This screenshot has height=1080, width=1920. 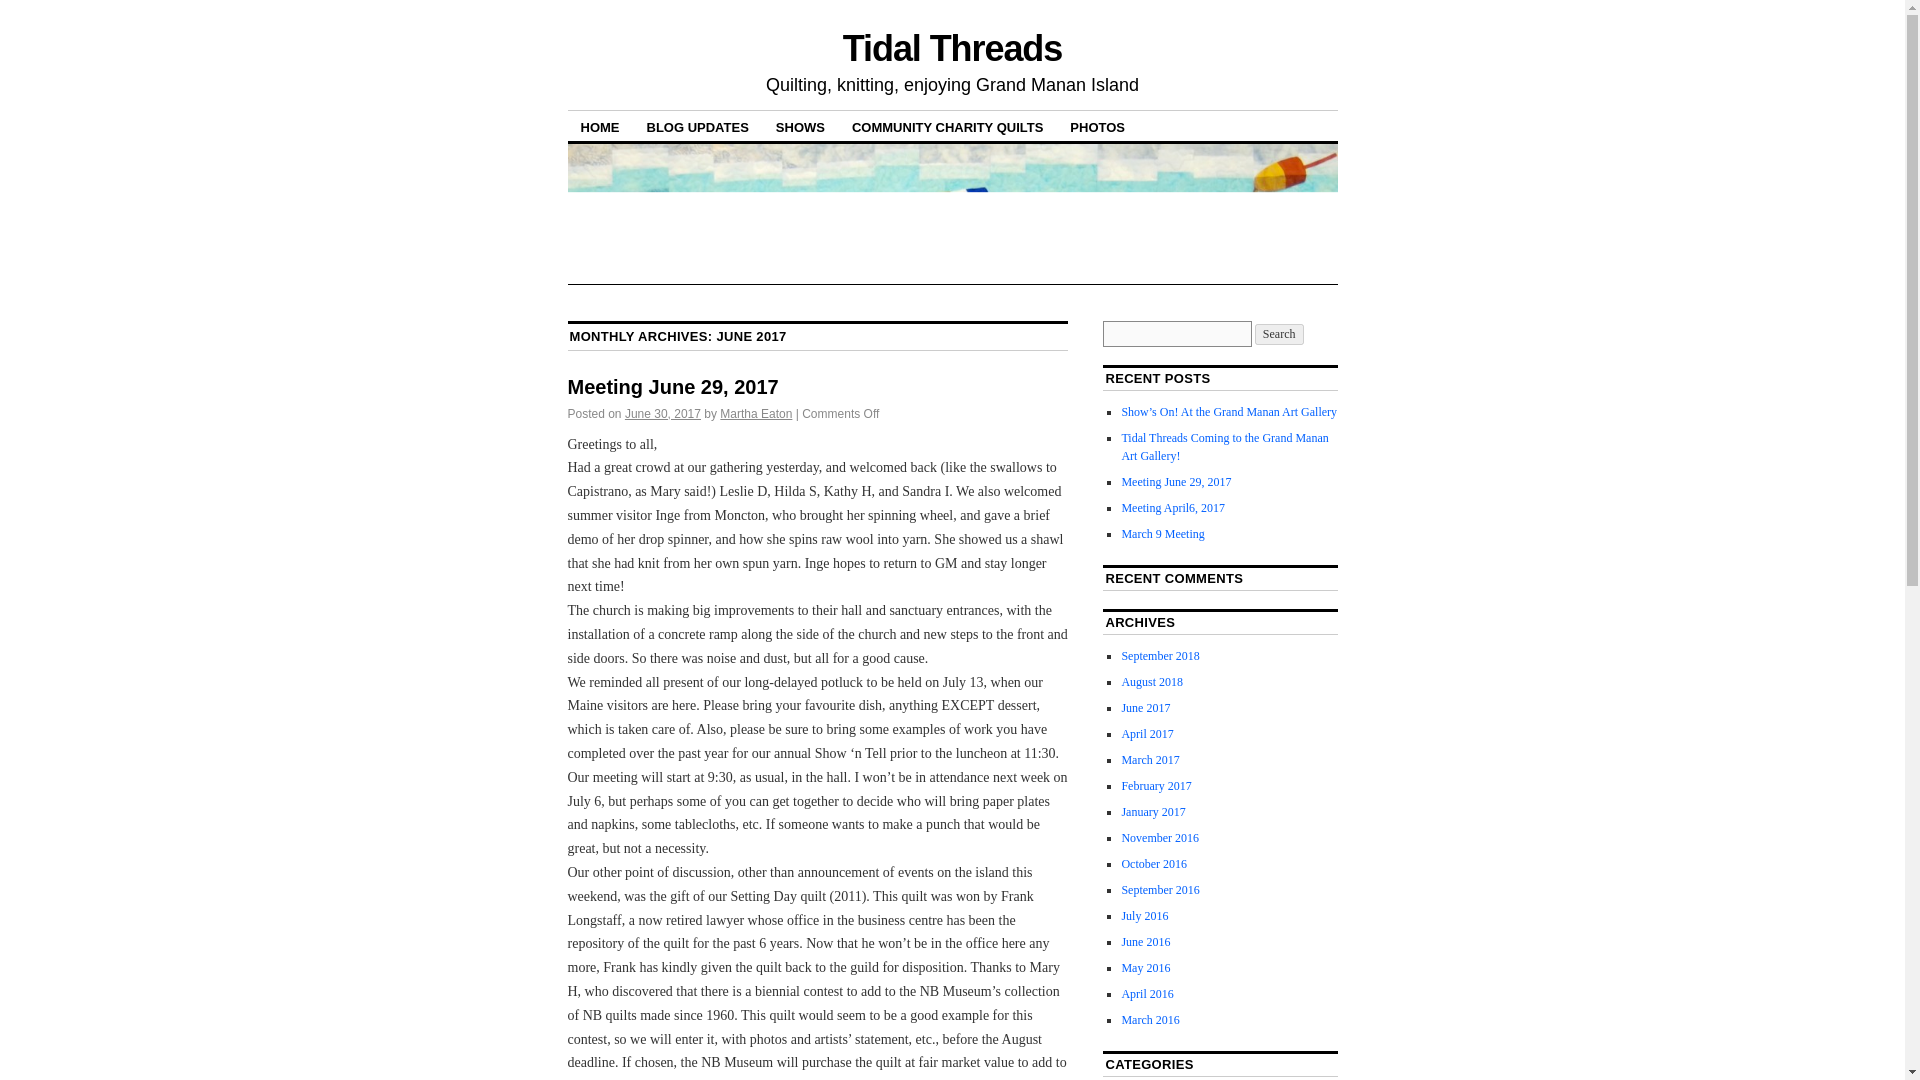 I want to click on June 2016, so click(x=1145, y=942).